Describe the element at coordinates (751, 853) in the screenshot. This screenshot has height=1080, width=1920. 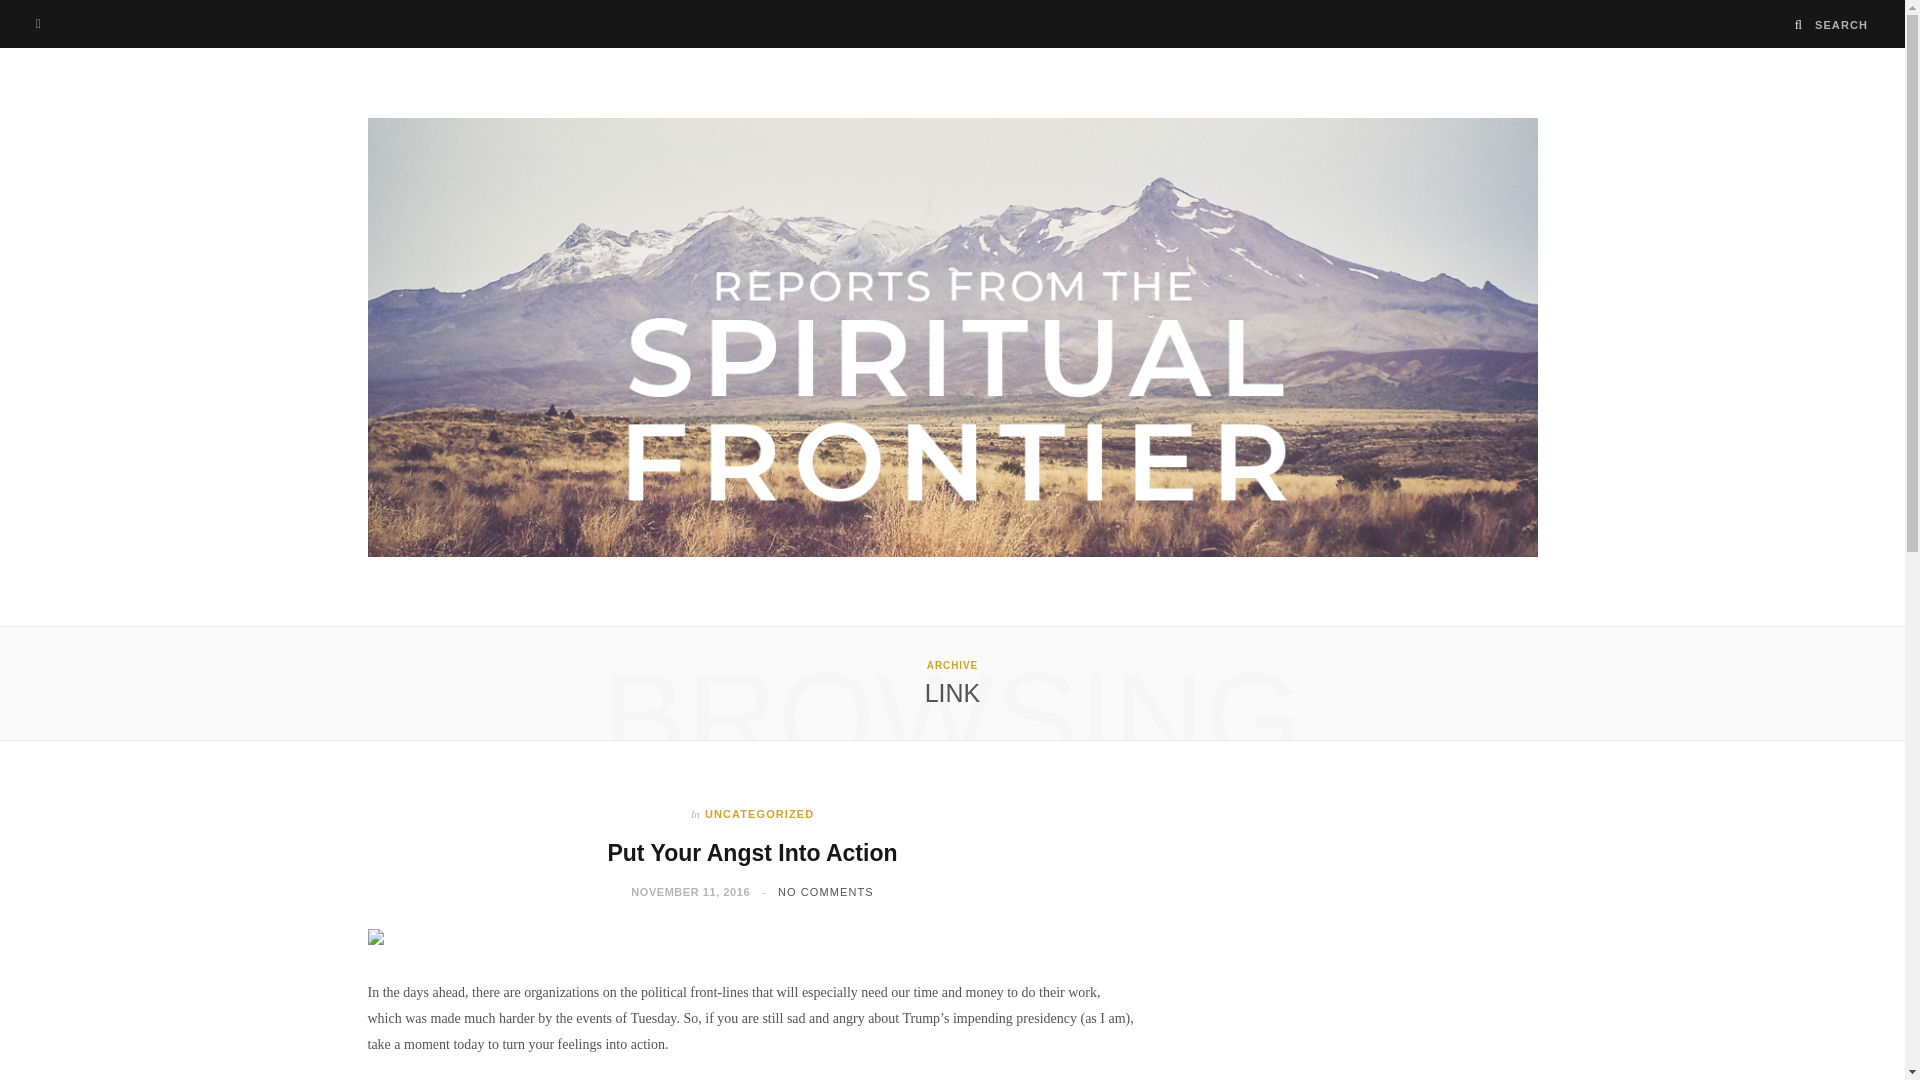
I see `Put Your Angst Into Action` at that location.